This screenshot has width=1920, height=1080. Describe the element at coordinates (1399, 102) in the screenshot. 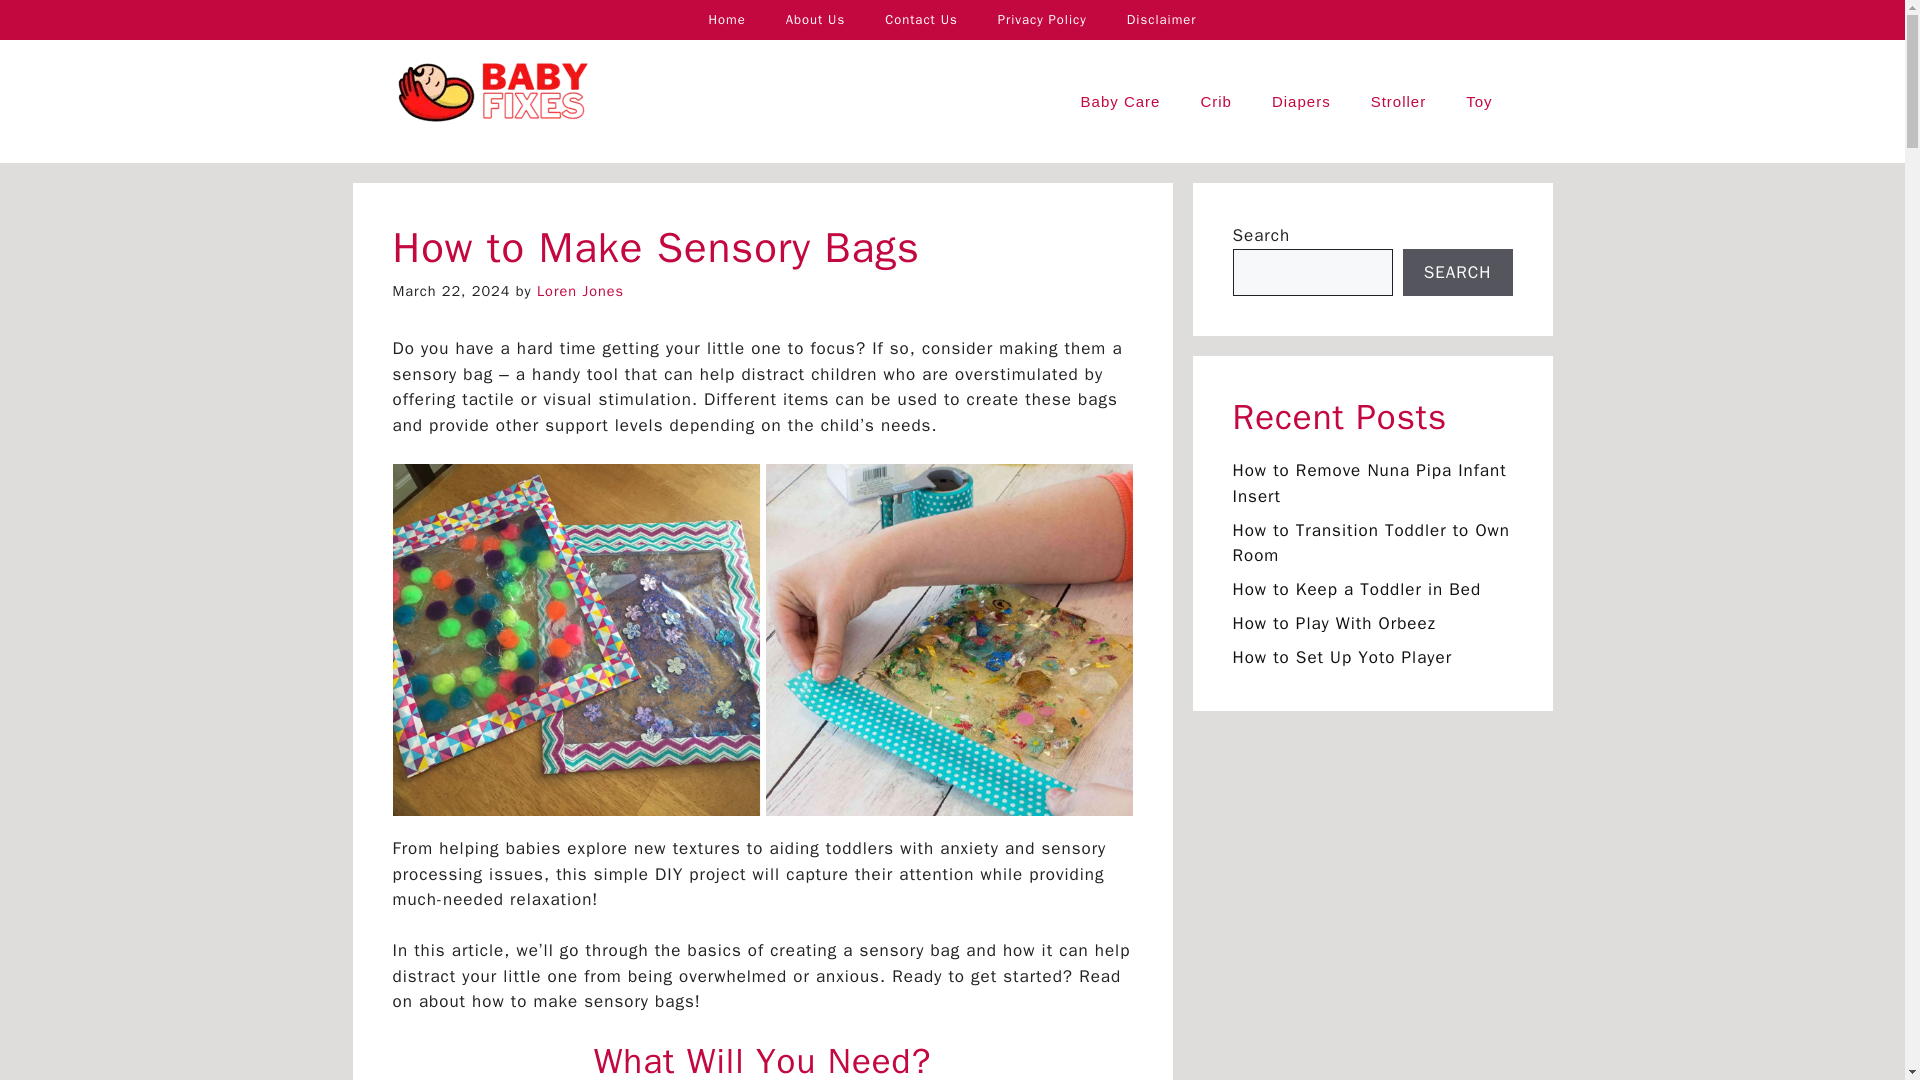

I see `Stroller` at that location.